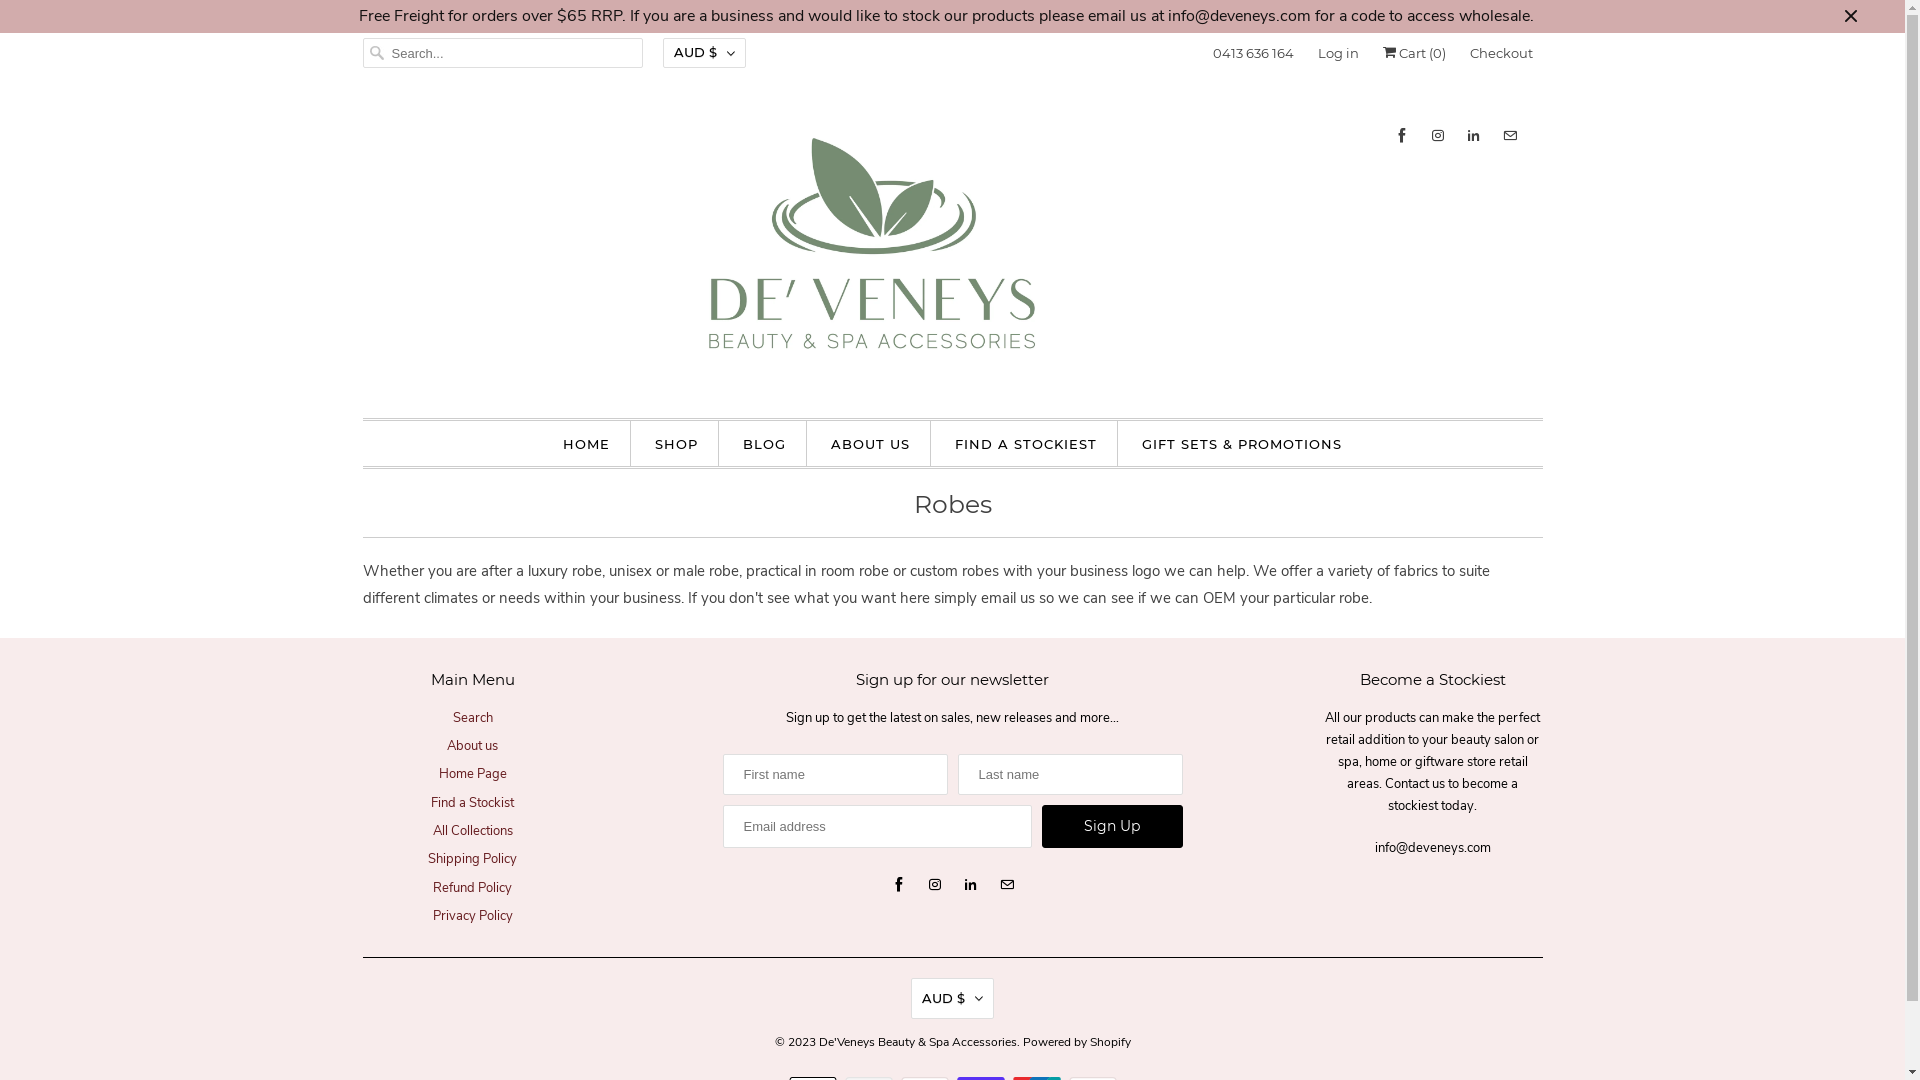 The width and height of the screenshot is (1920, 1080). What do you see at coordinates (952, 999) in the screenshot?
I see `AUD $` at bounding box center [952, 999].